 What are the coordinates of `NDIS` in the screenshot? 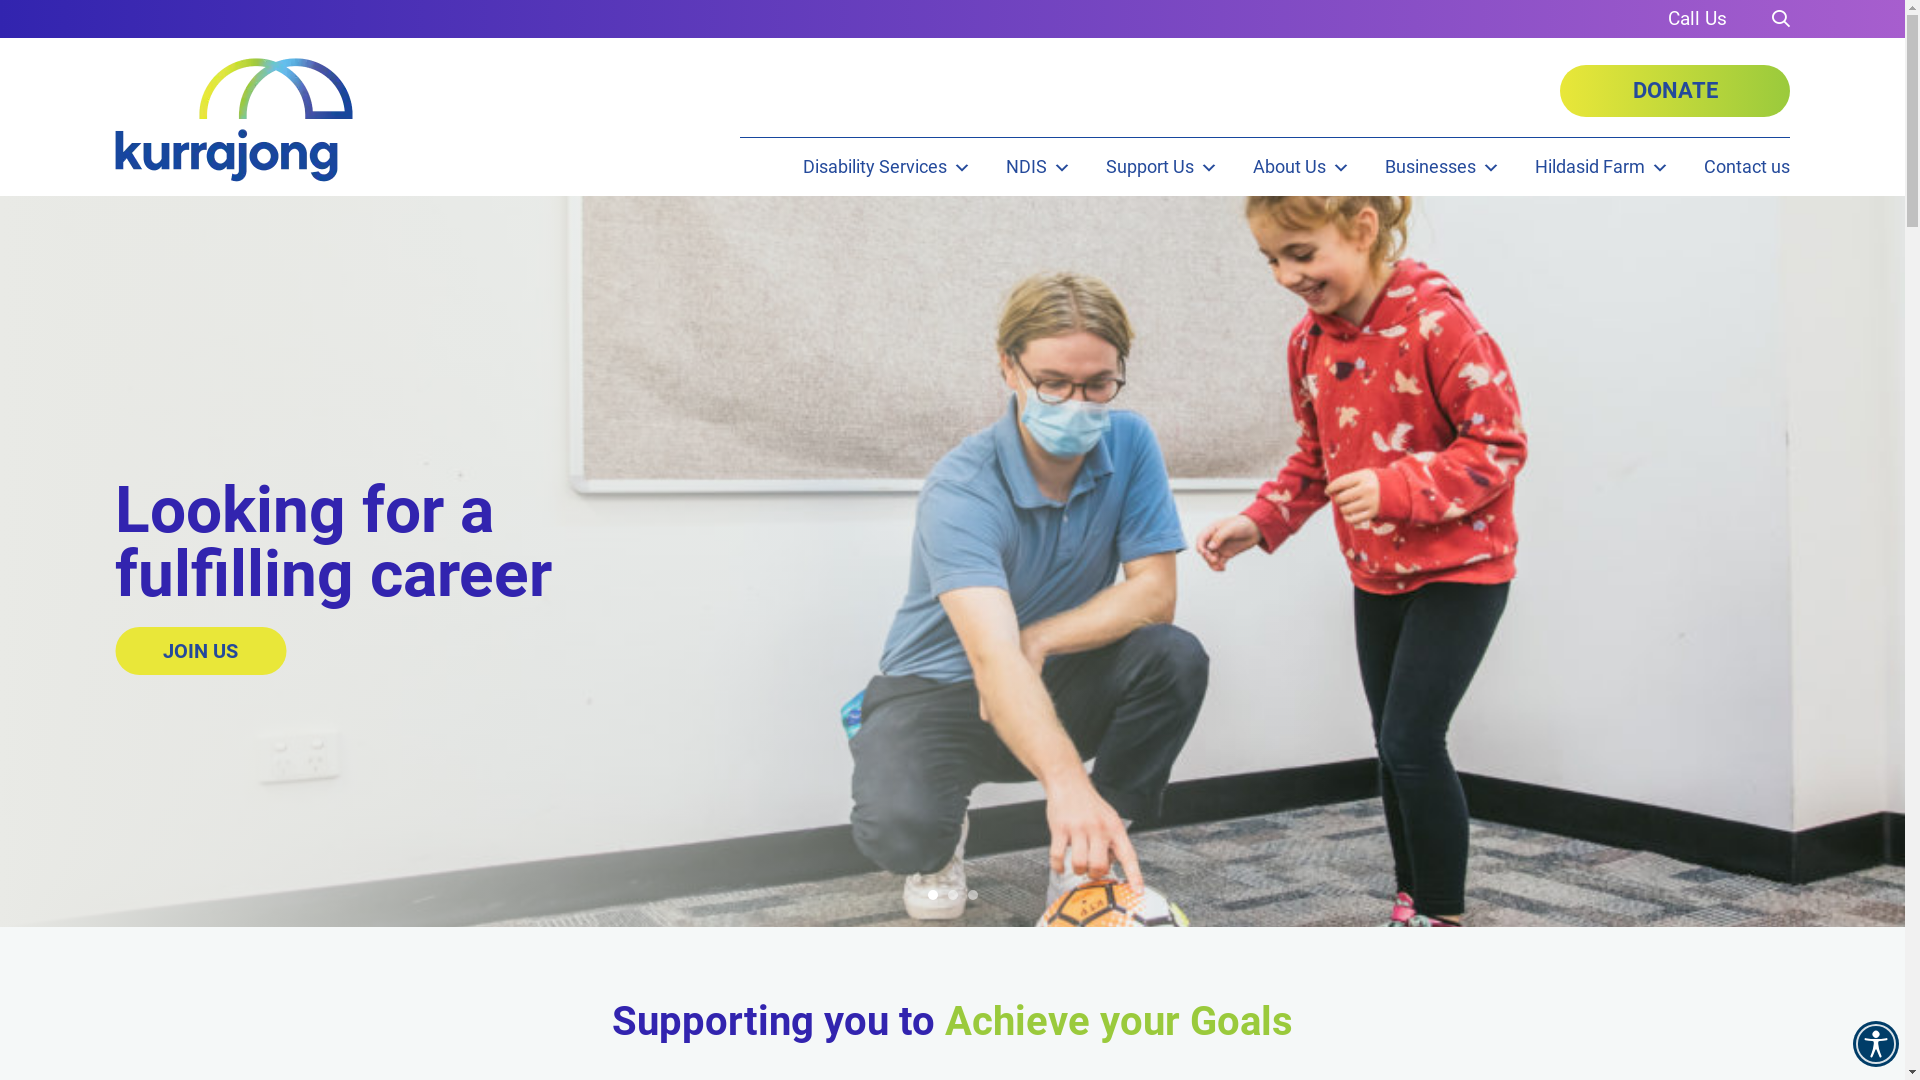 It's located at (1038, 167).